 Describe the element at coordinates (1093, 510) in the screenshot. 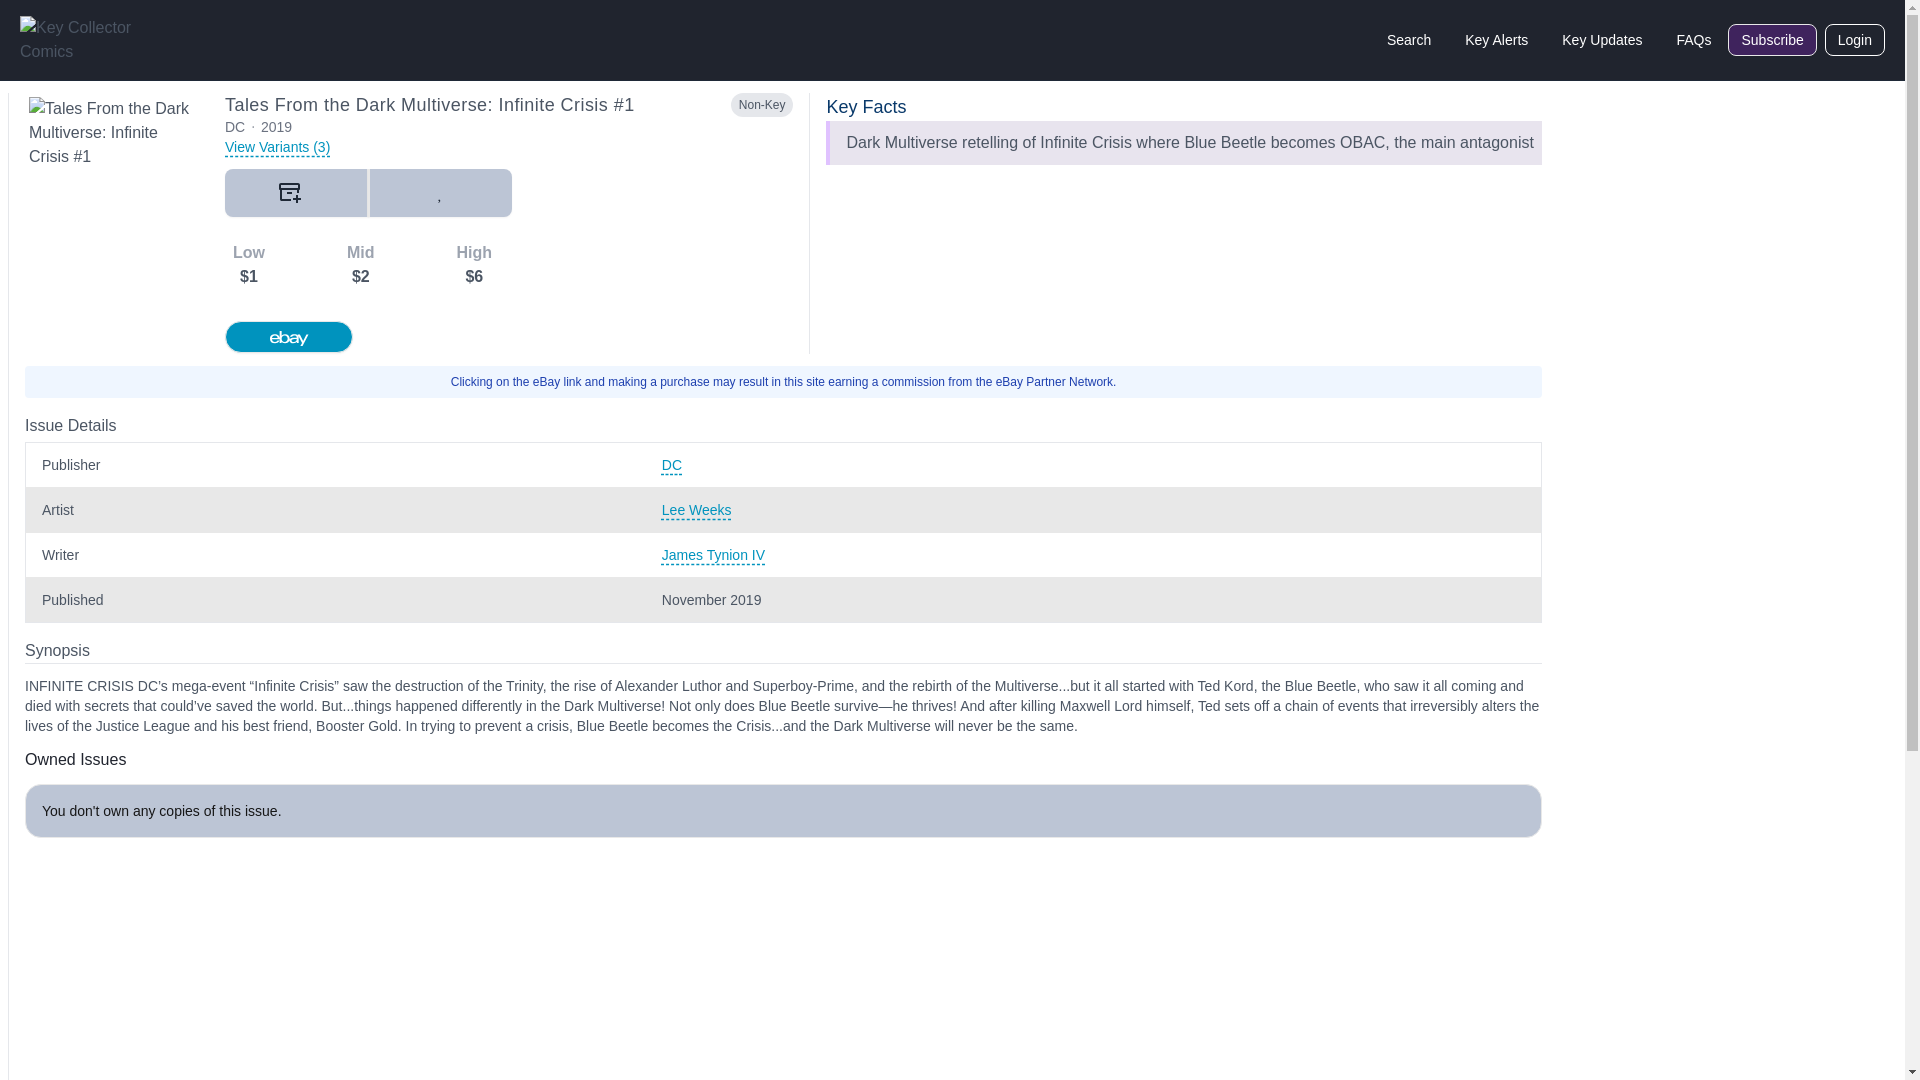

I see `Lee Weeks` at that location.